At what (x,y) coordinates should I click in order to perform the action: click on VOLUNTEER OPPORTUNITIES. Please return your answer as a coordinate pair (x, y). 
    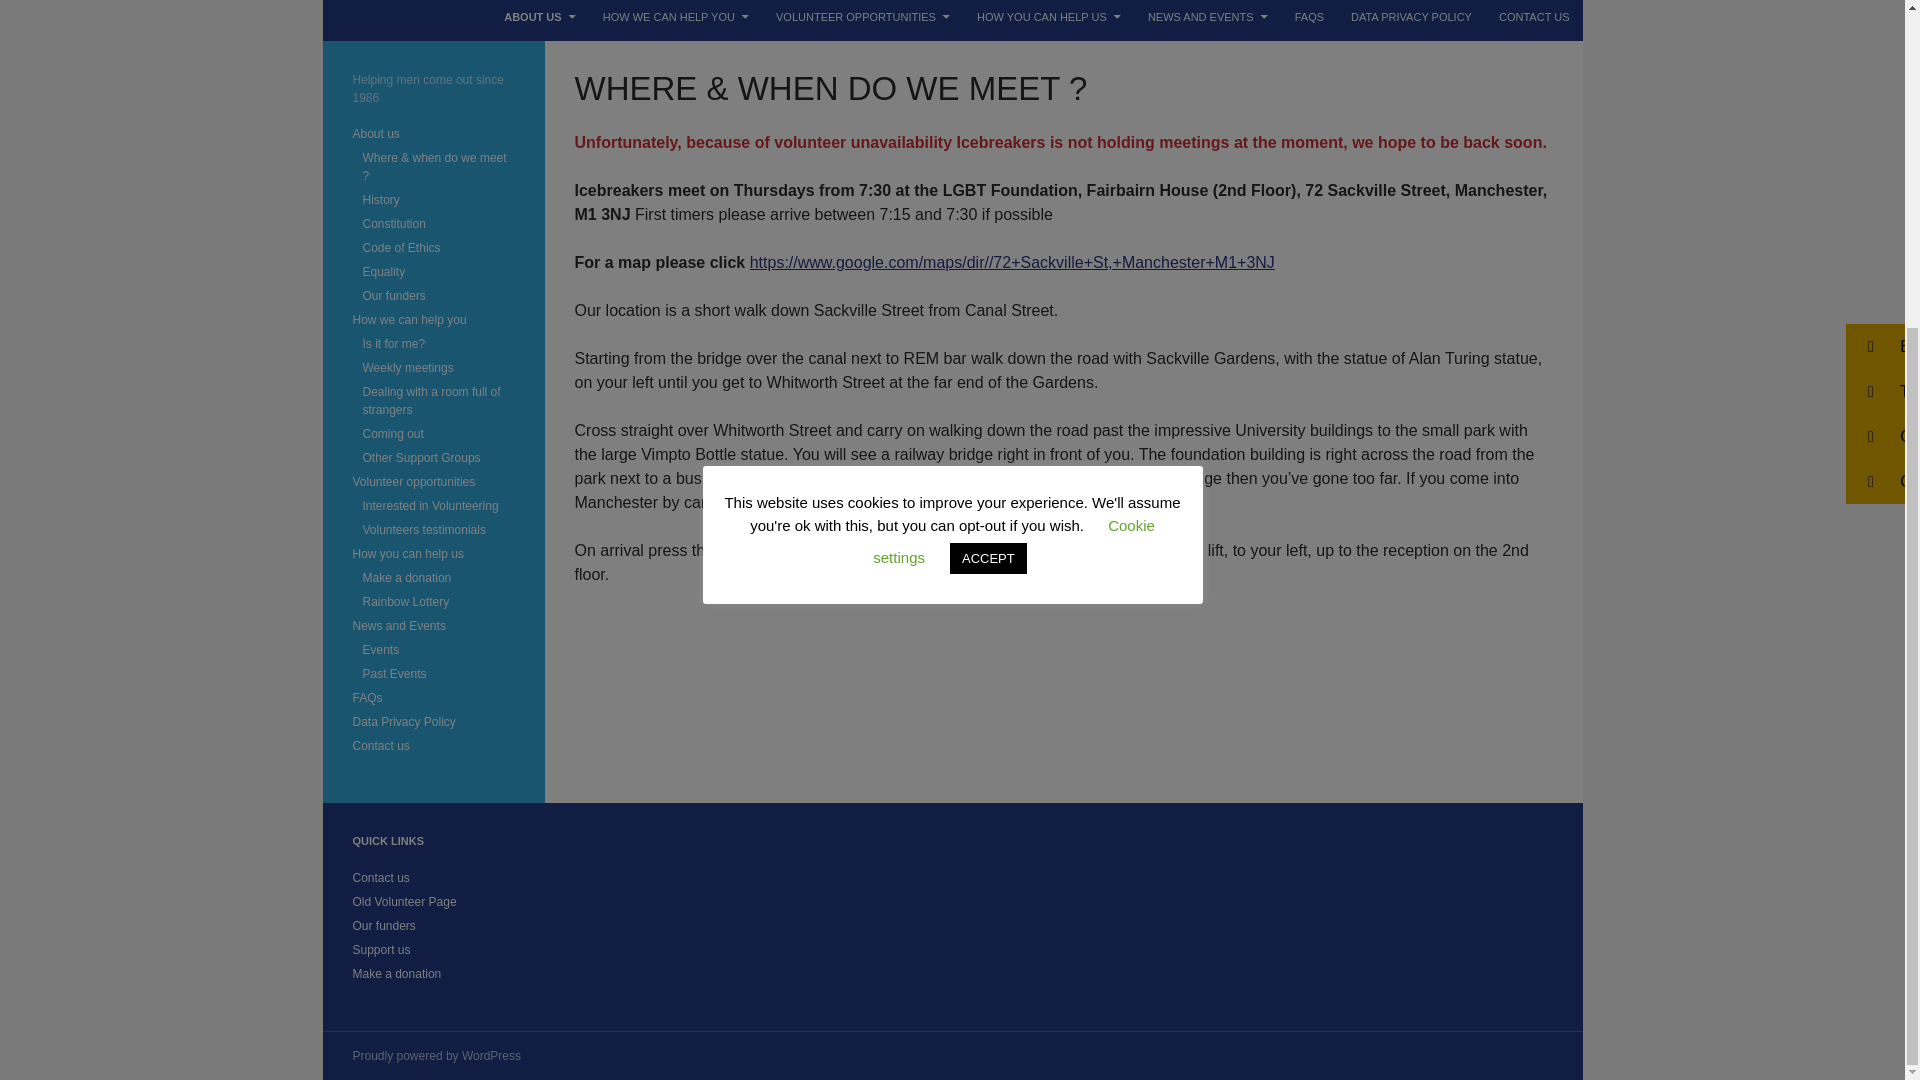
    Looking at the image, I should click on (862, 20).